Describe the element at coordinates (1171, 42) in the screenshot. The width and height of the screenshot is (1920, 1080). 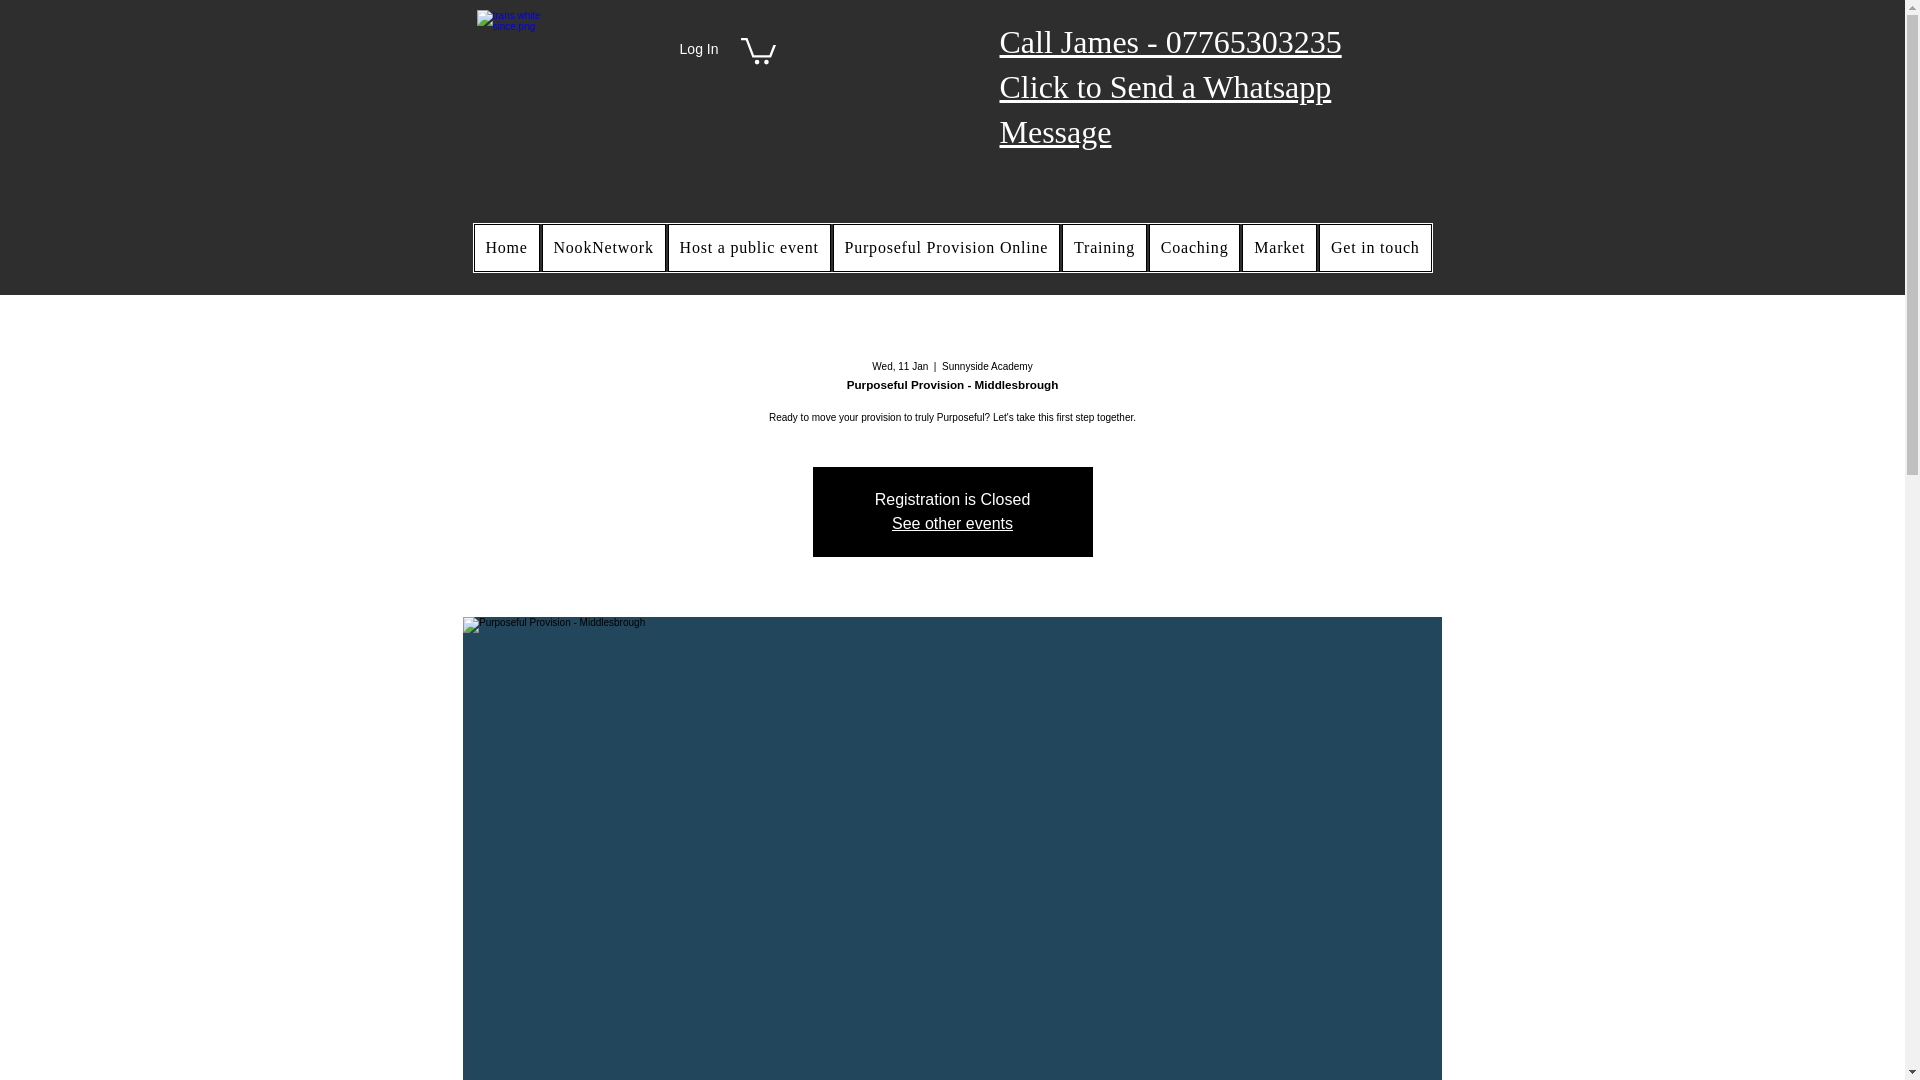
I see `Call James - 07765303235` at that location.